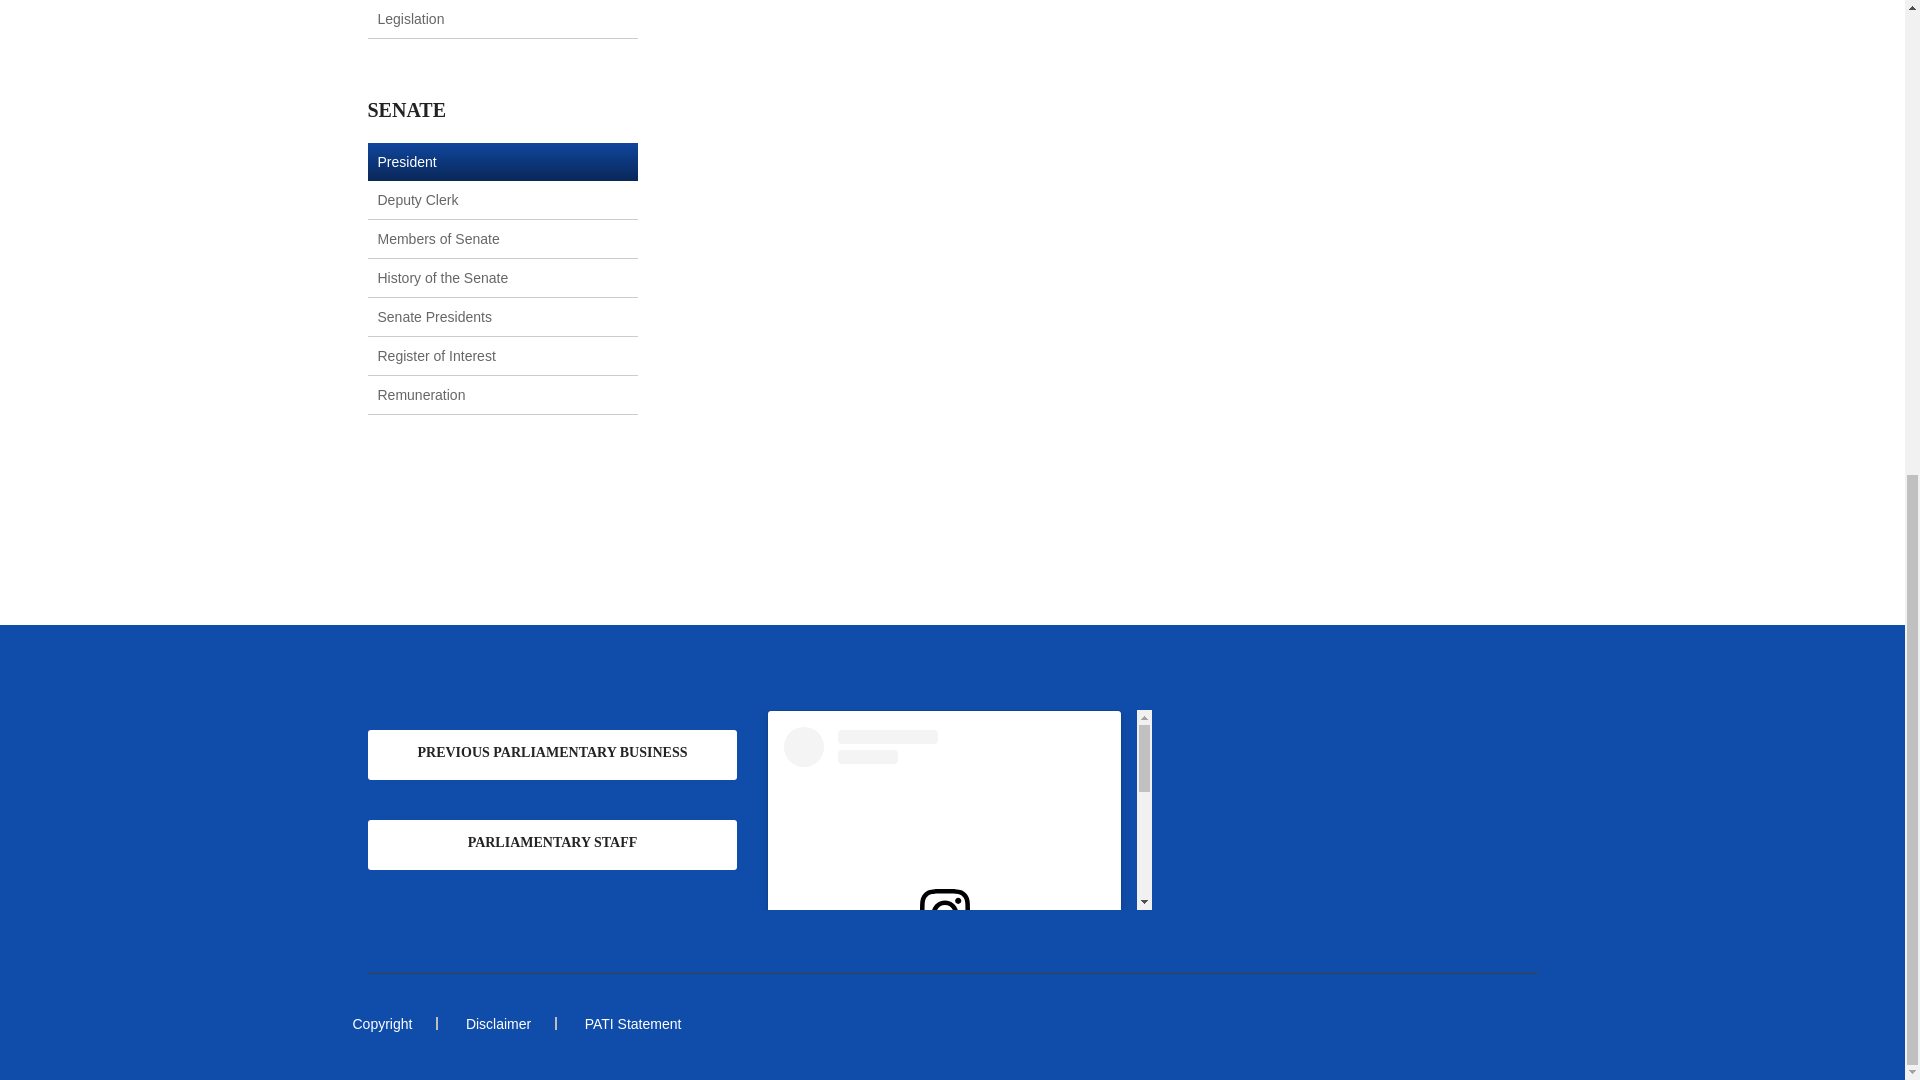 The height and width of the screenshot is (1080, 1920). What do you see at coordinates (408, 162) in the screenshot?
I see `President` at bounding box center [408, 162].